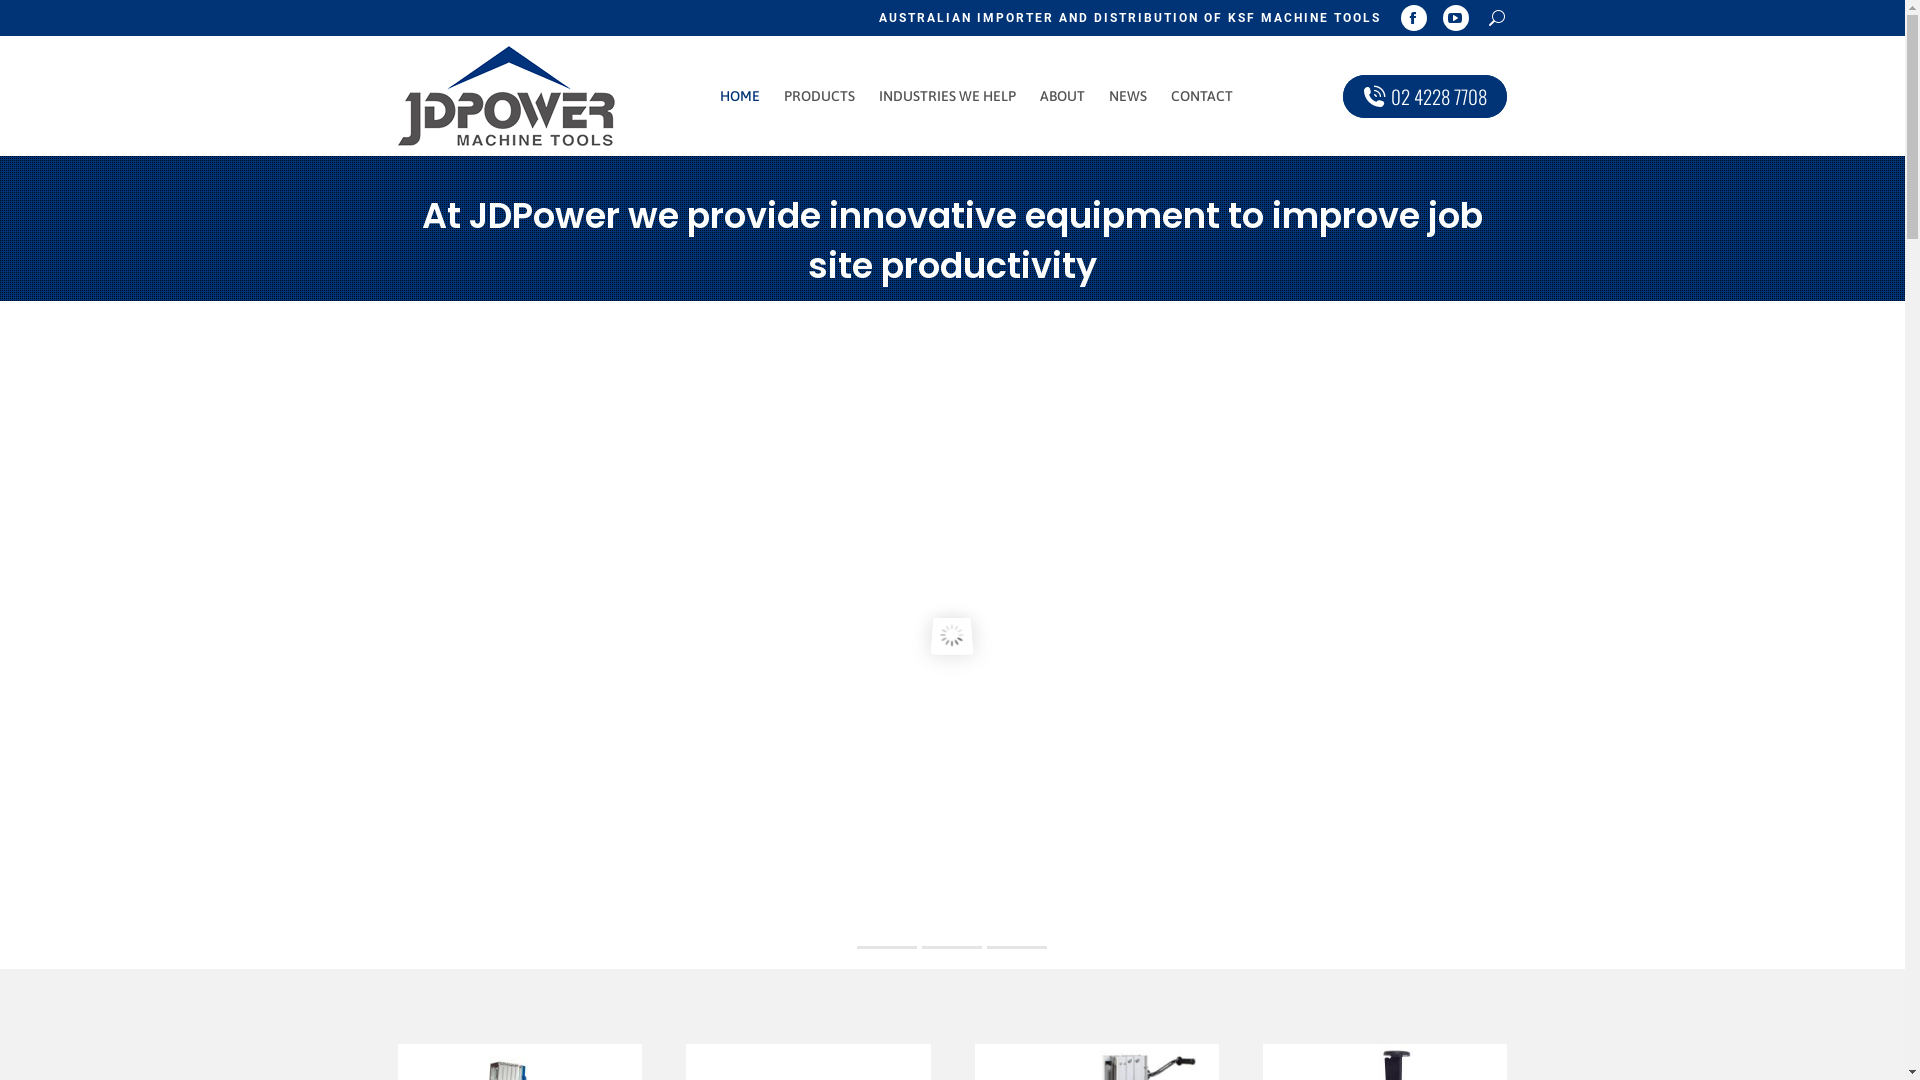 The width and height of the screenshot is (1920, 1080). Describe the element at coordinates (740, 96) in the screenshot. I see `HOME` at that location.